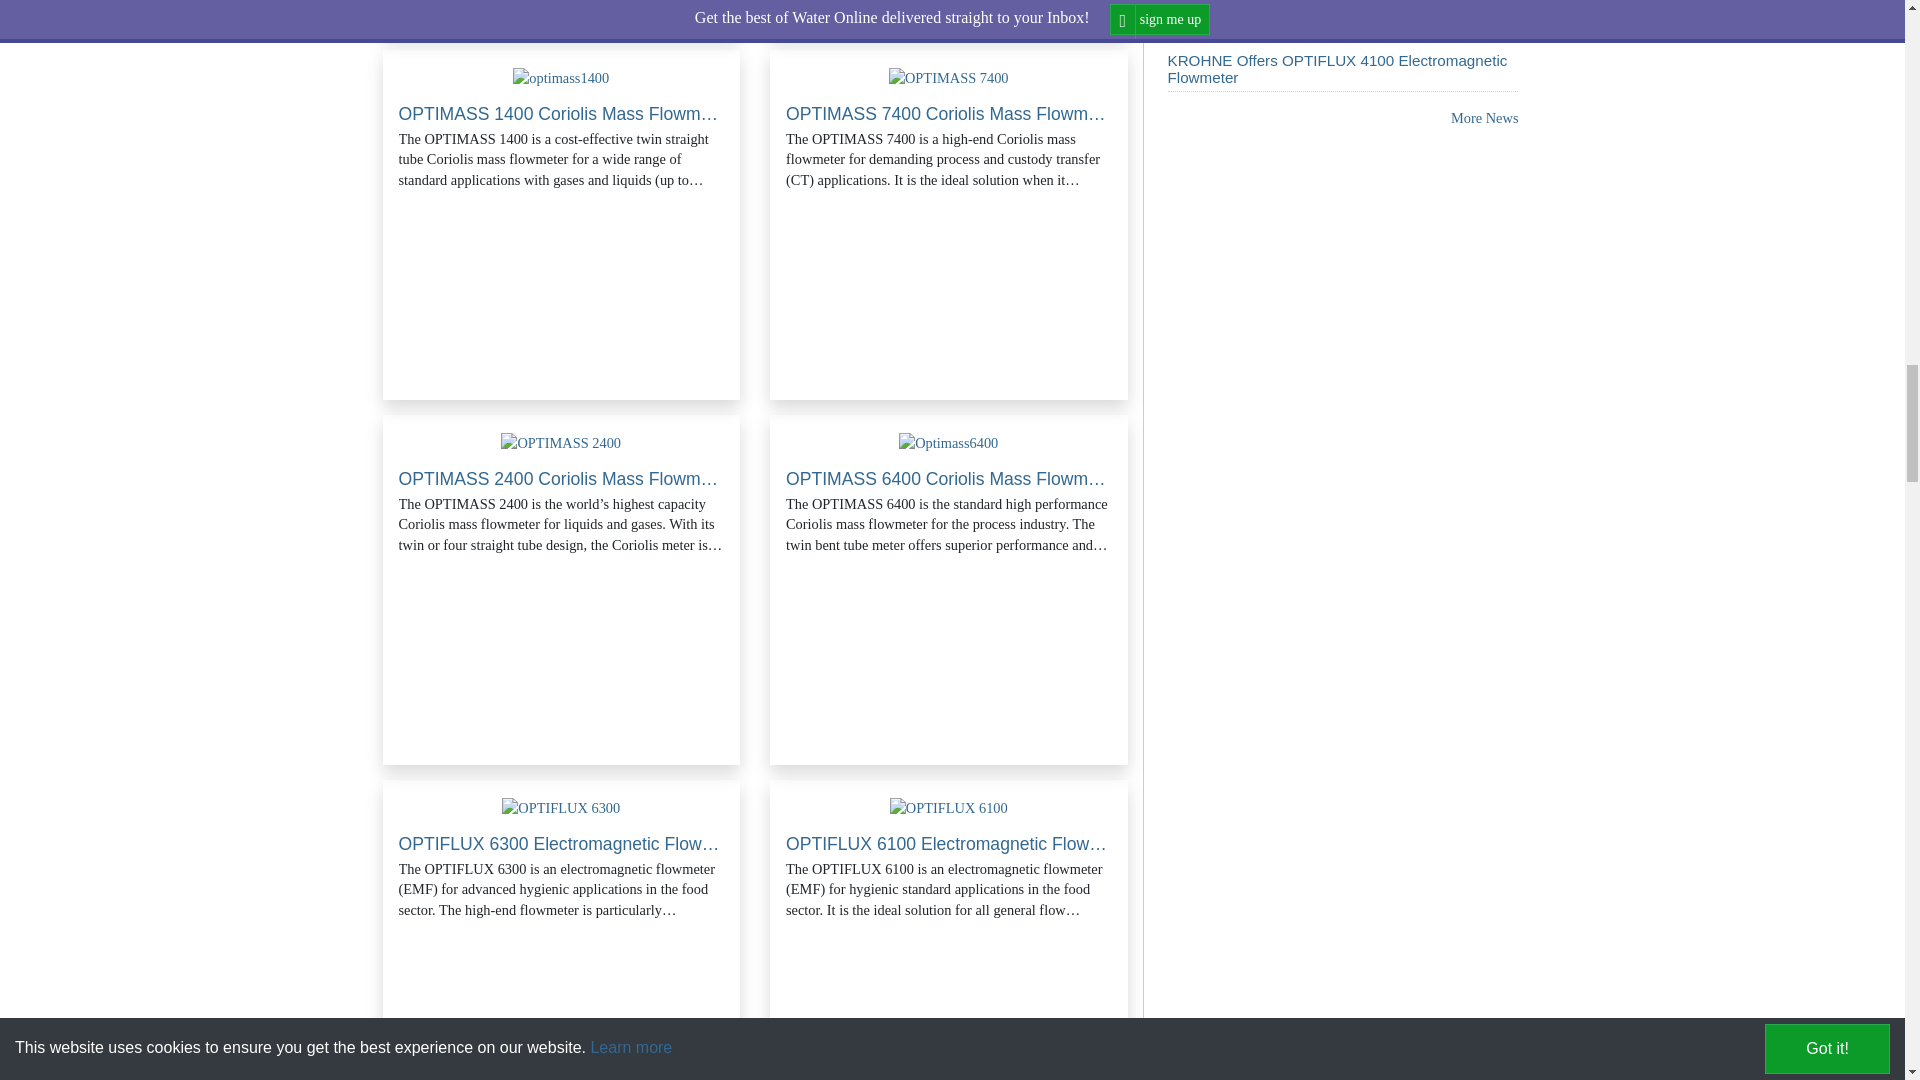 The height and width of the screenshot is (1080, 1920). What do you see at coordinates (560, 442) in the screenshot?
I see `OPTIMASS 2400 Coriolis Mass Flowmeter` at bounding box center [560, 442].